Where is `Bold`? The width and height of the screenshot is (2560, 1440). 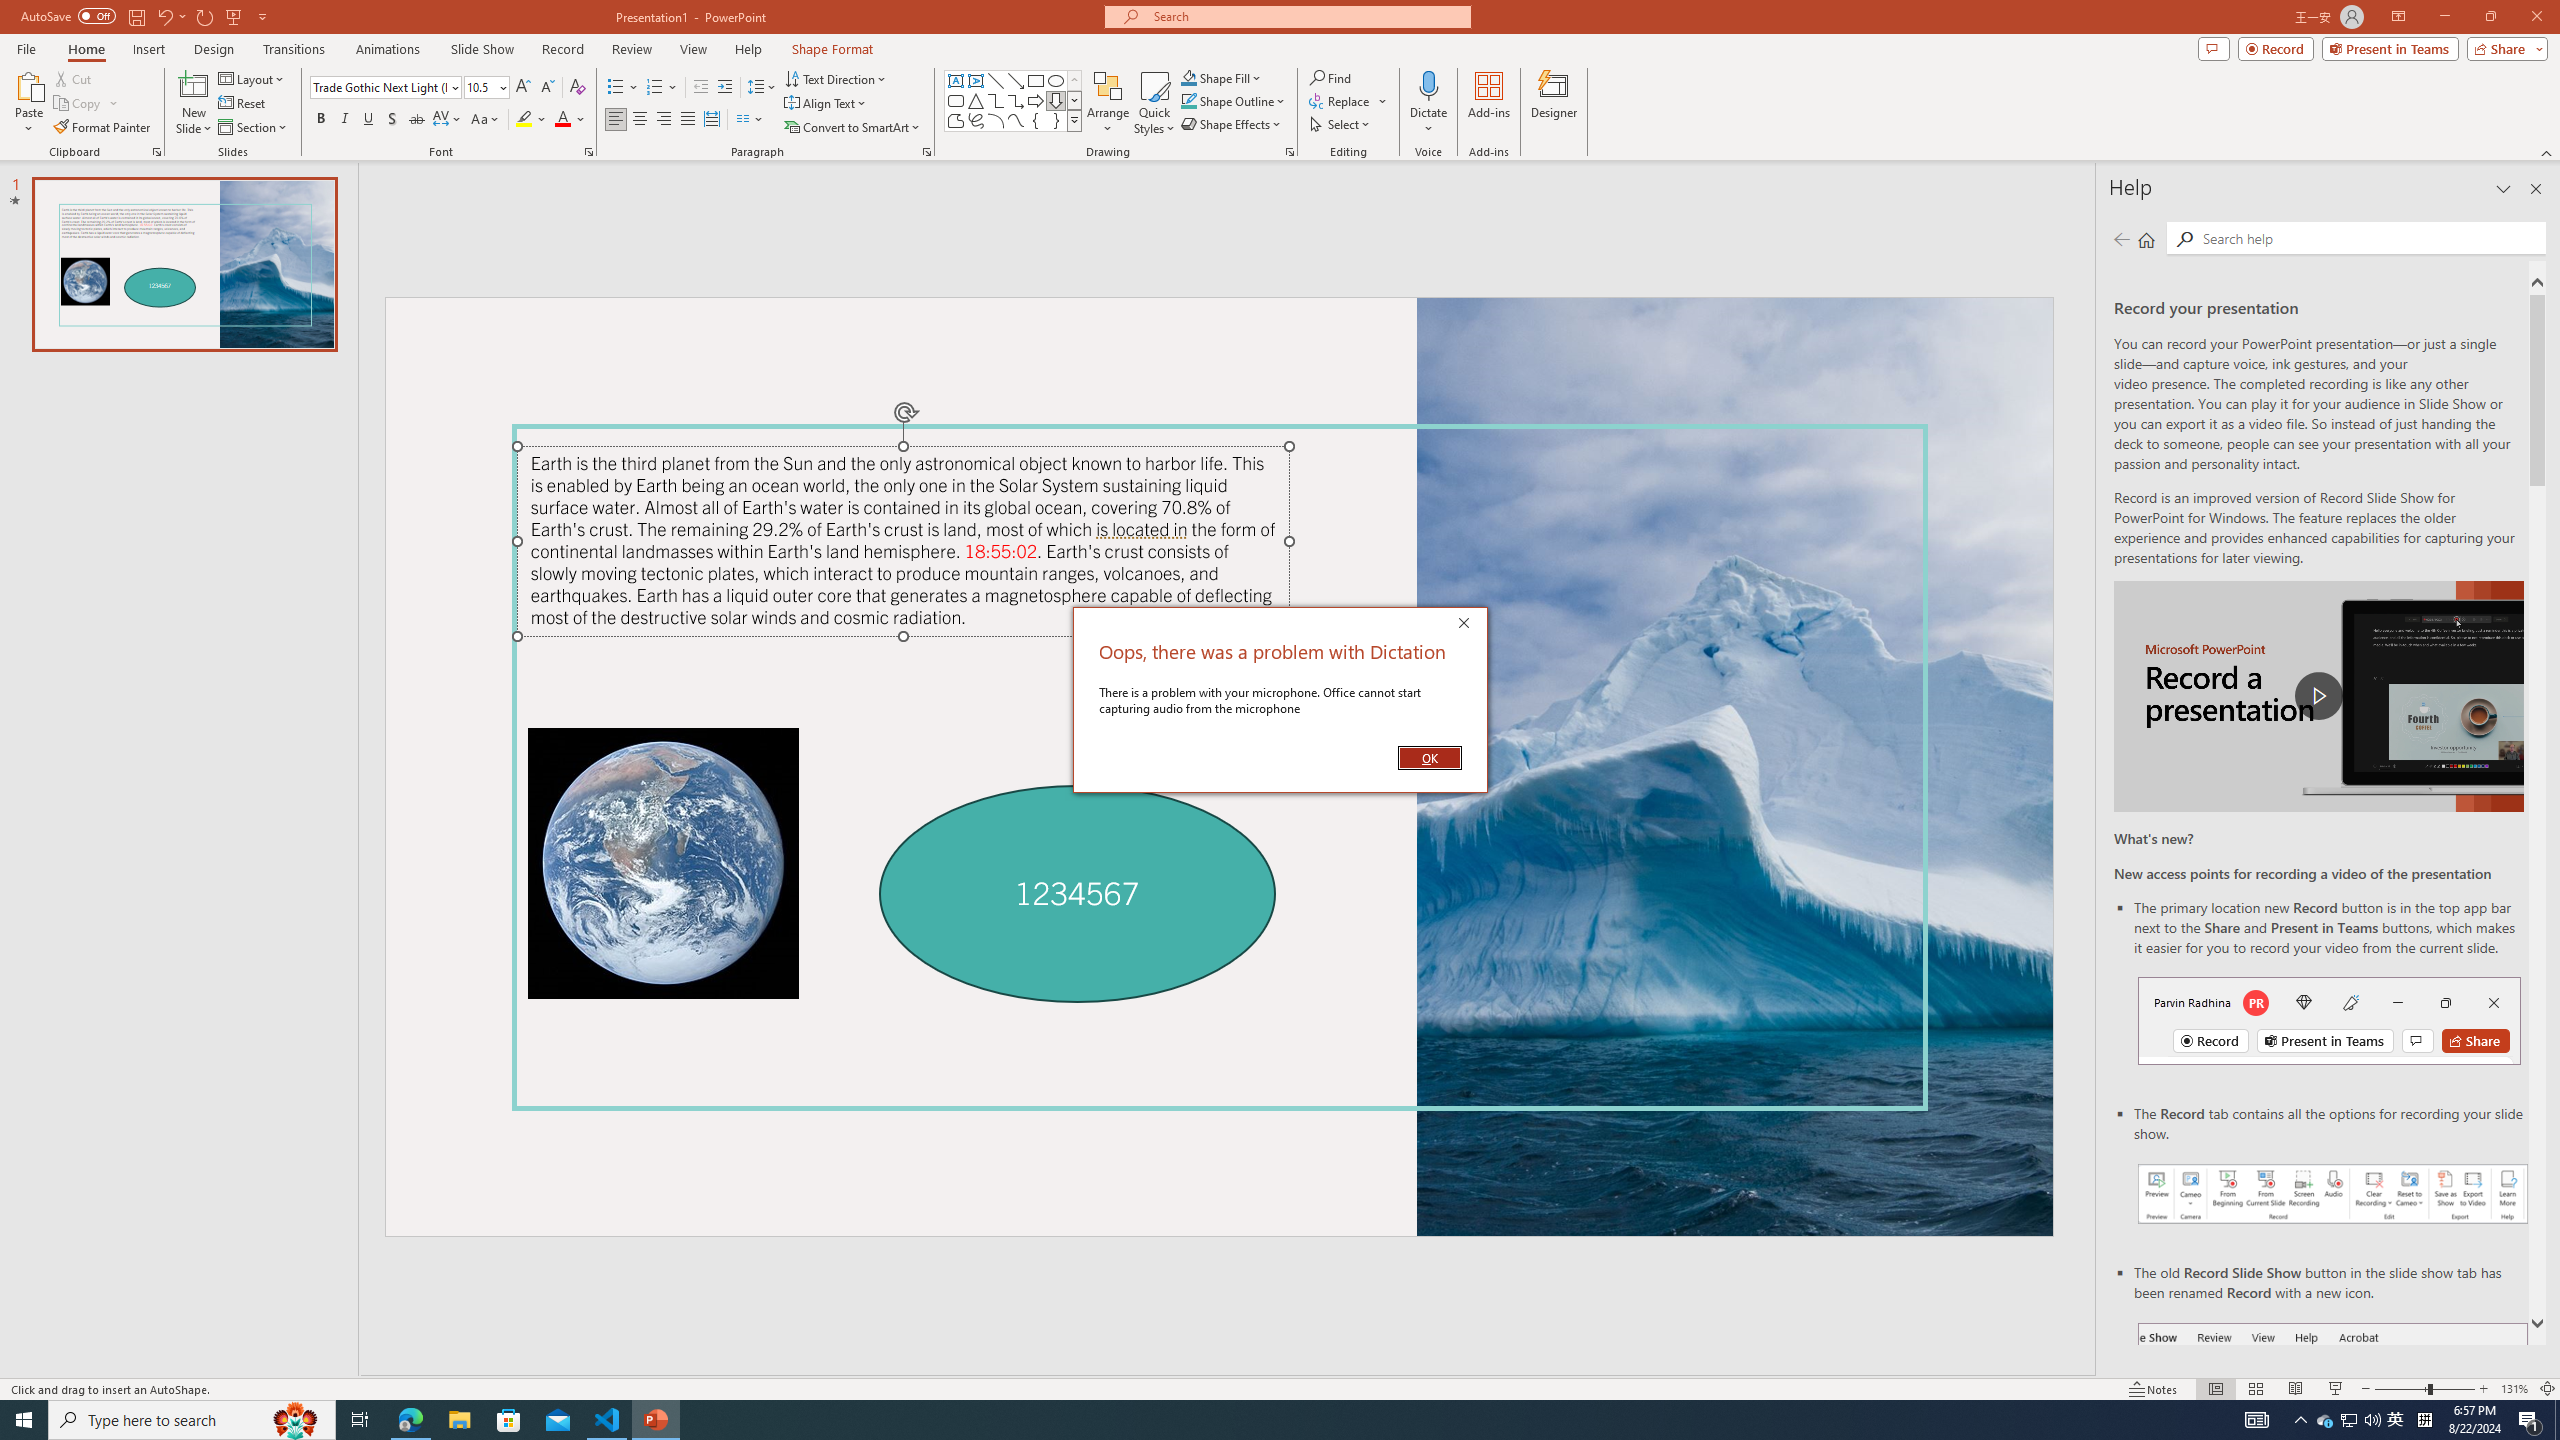
Bold is located at coordinates (320, 120).